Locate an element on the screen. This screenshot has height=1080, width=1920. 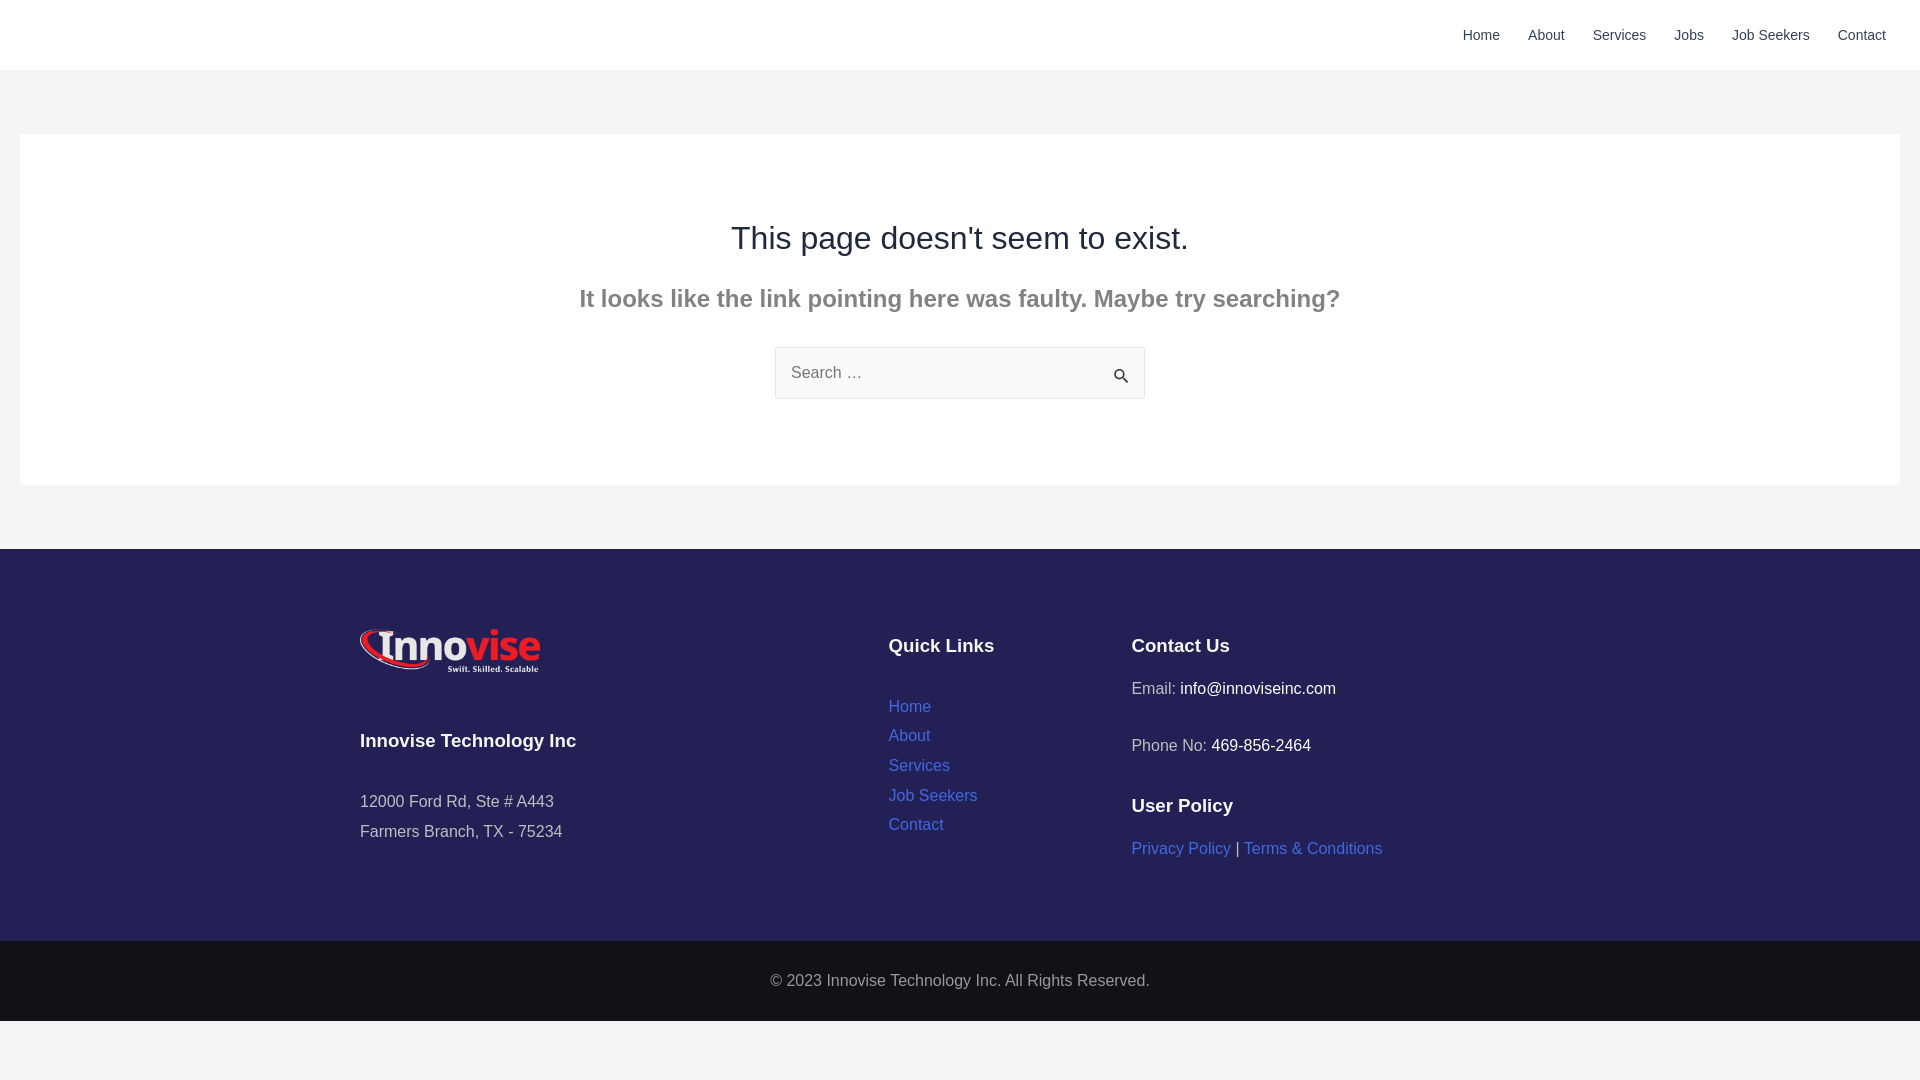
Home is located at coordinates (1482, 35).